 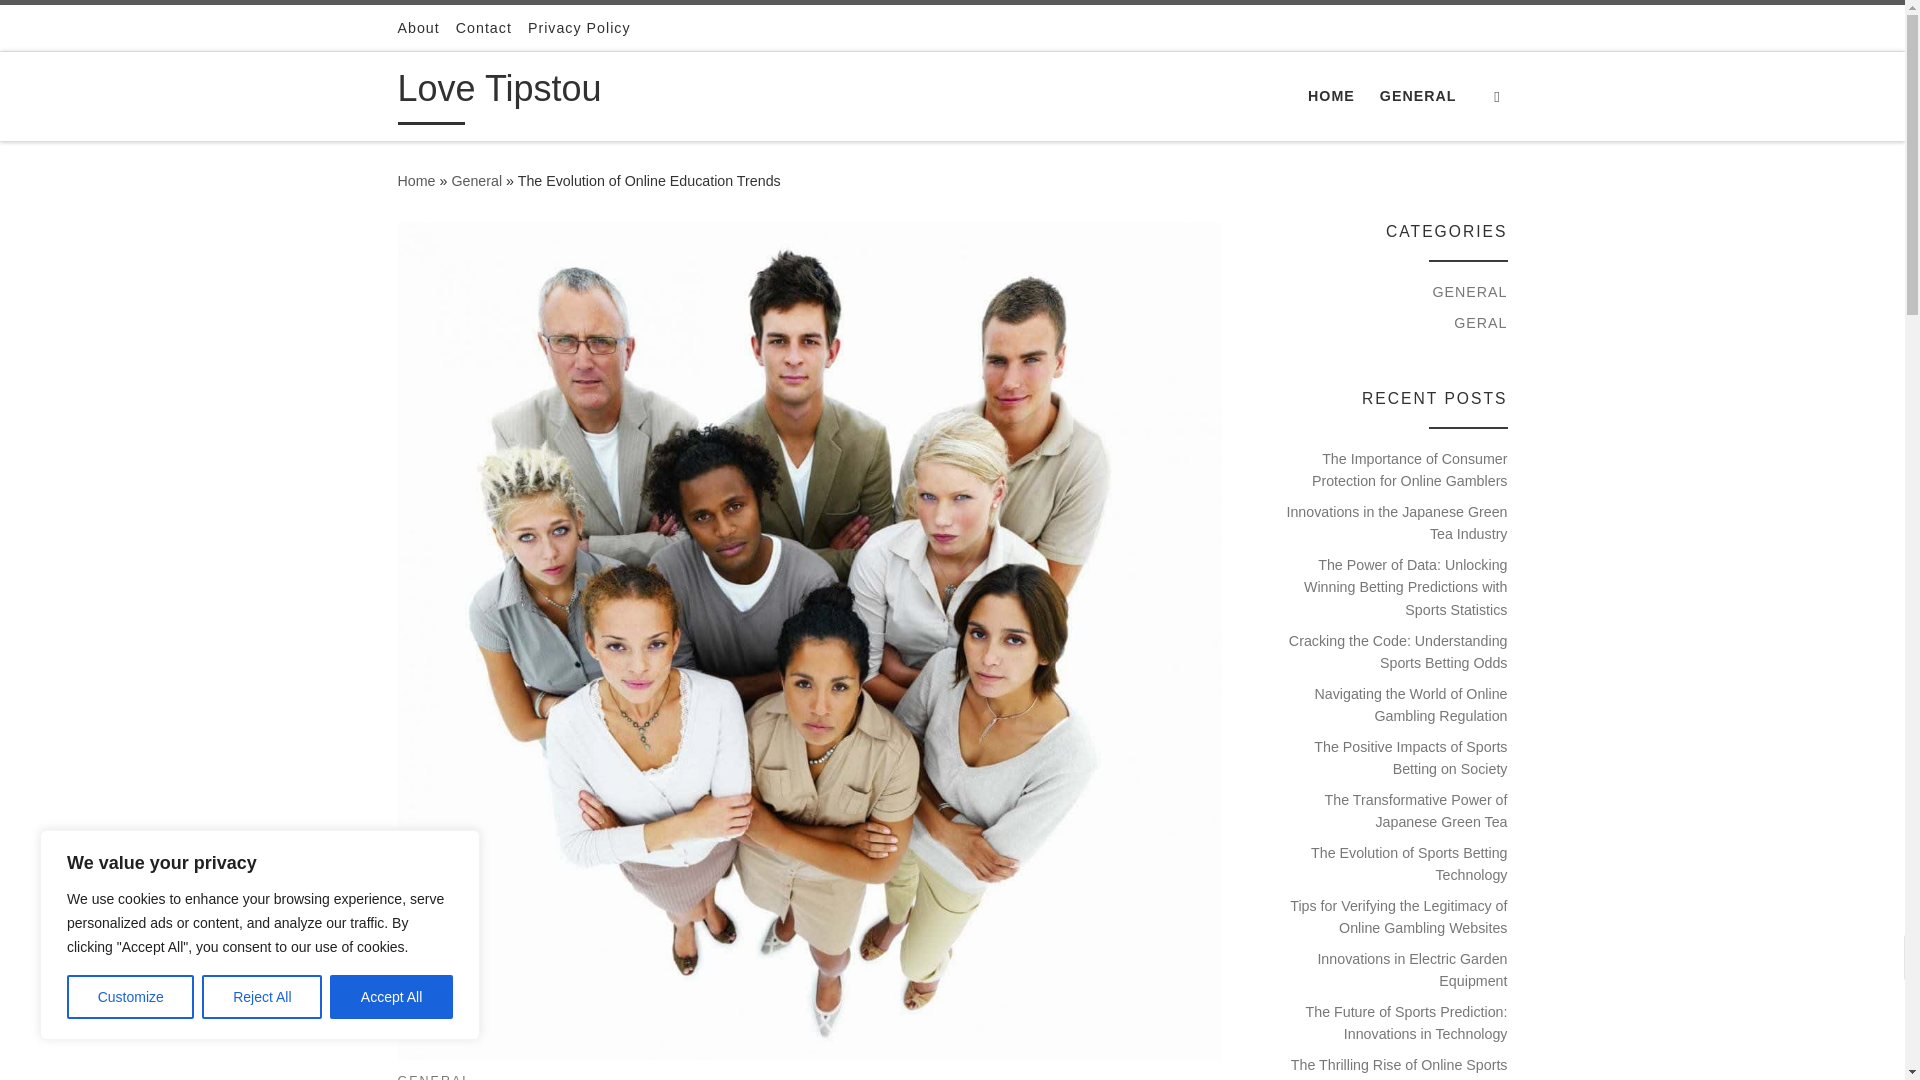 What do you see at coordinates (416, 180) in the screenshot?
I see `Love Tipstou` at bounding box center [416, 180].